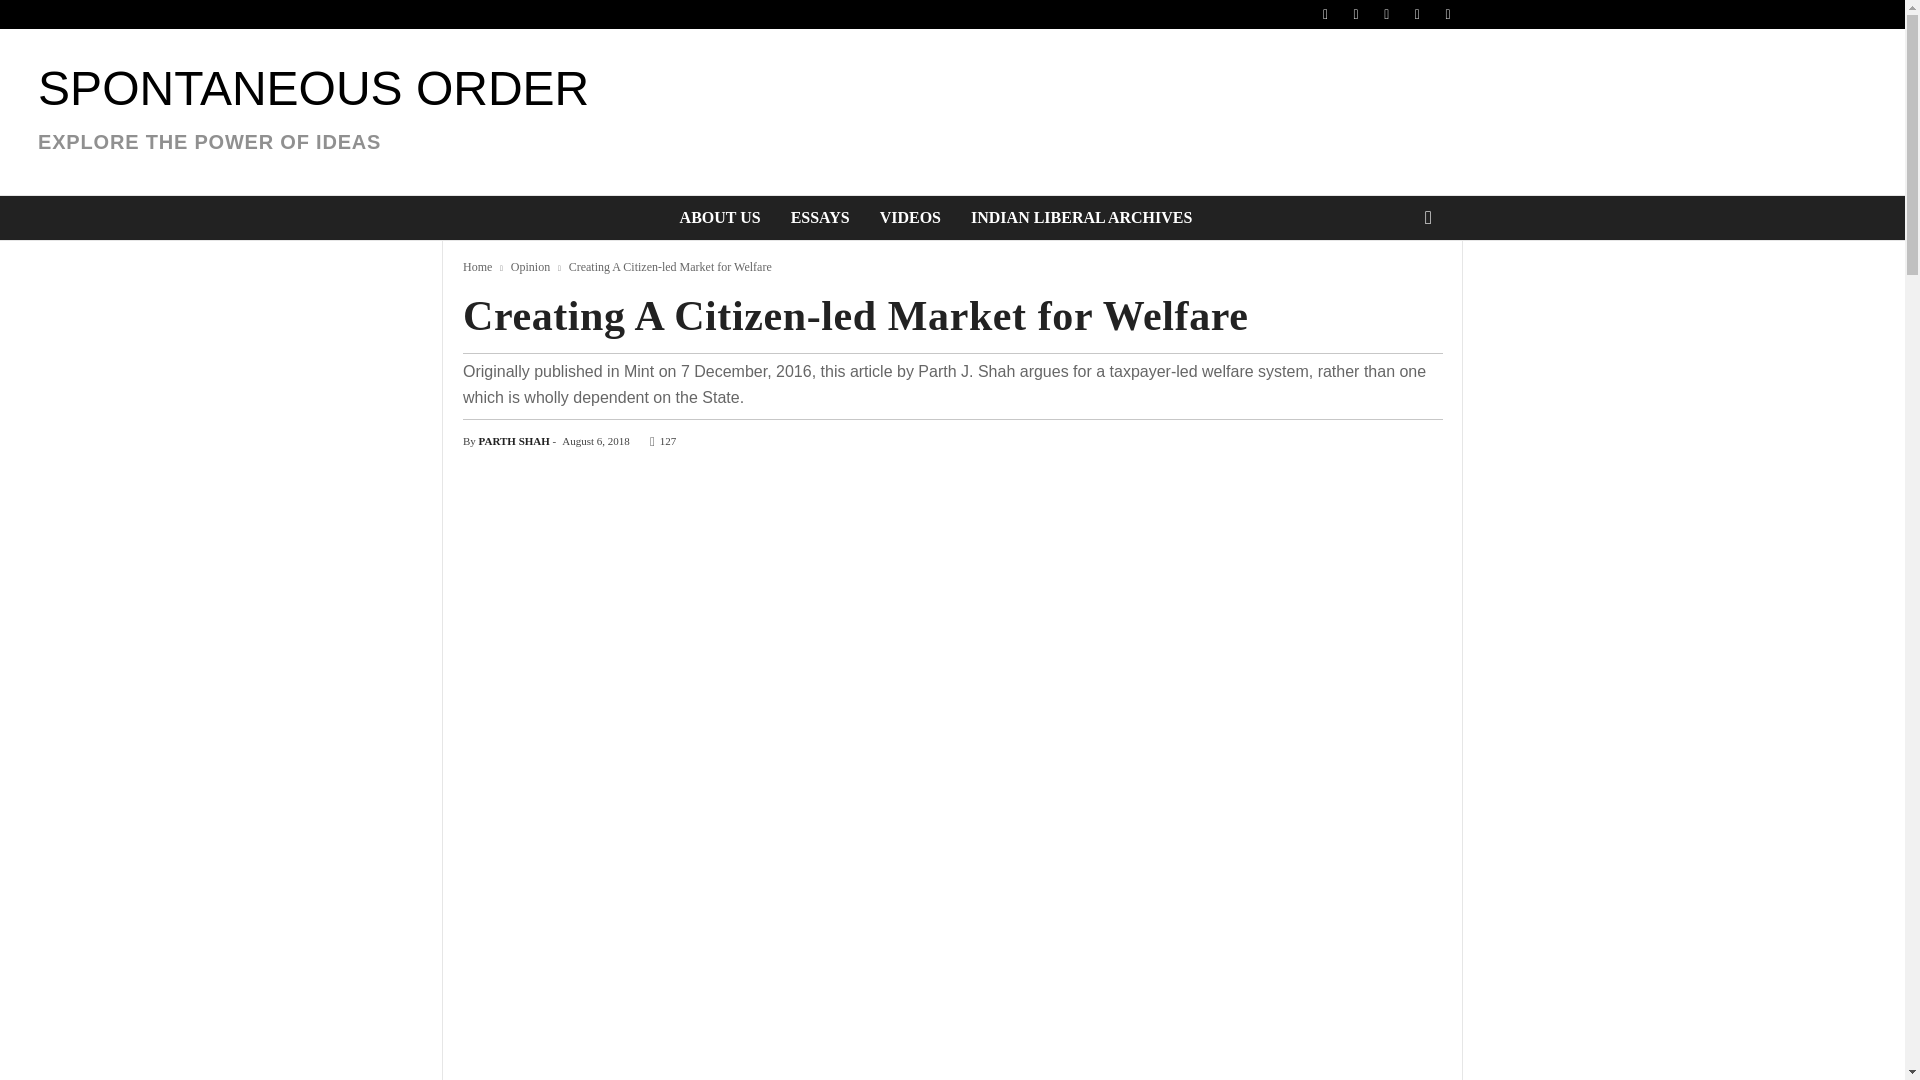 The width and height of the screenshot is (1920, 1080). I want to click on View all posts in Opinion, so click(530, 267).